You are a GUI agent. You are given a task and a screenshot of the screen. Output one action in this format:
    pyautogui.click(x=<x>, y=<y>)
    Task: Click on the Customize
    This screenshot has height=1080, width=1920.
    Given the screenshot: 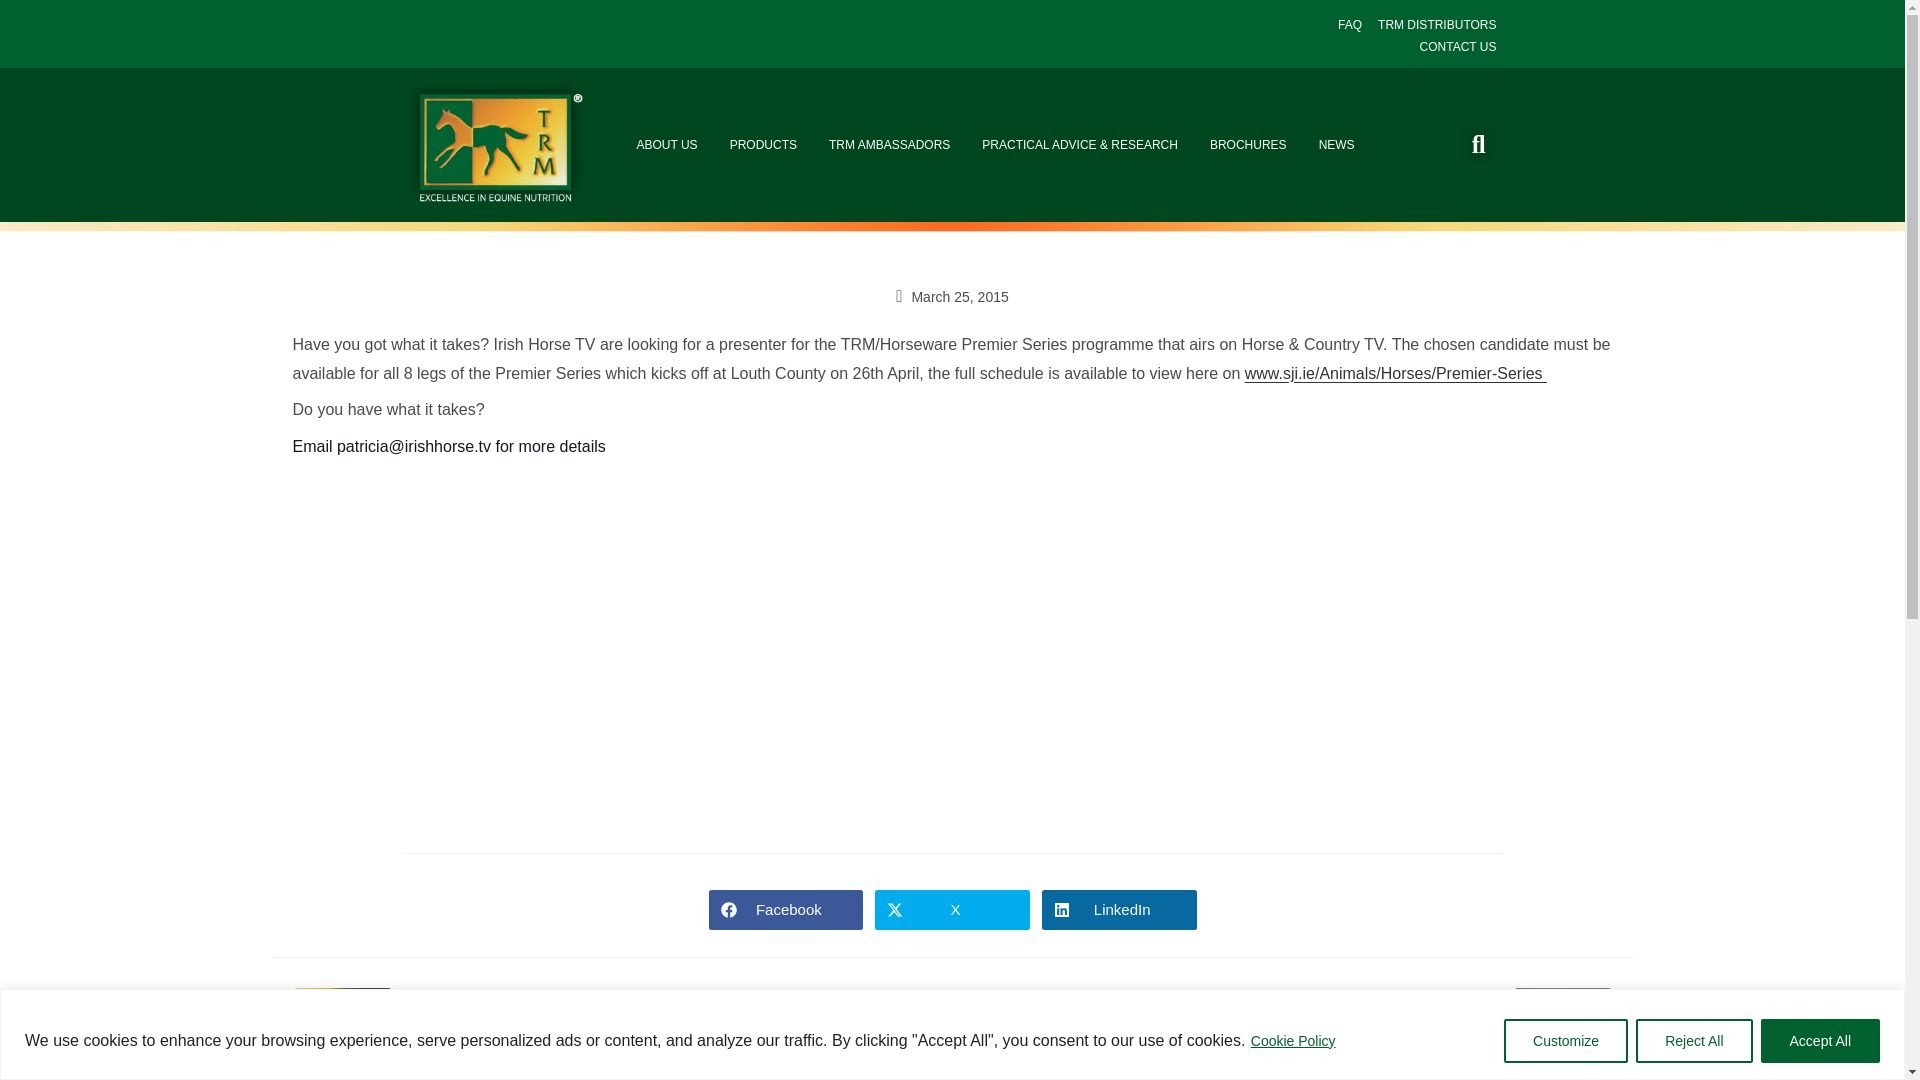 What is the action you would take?
    pyautogui.click(x=1566, y=1040)
    